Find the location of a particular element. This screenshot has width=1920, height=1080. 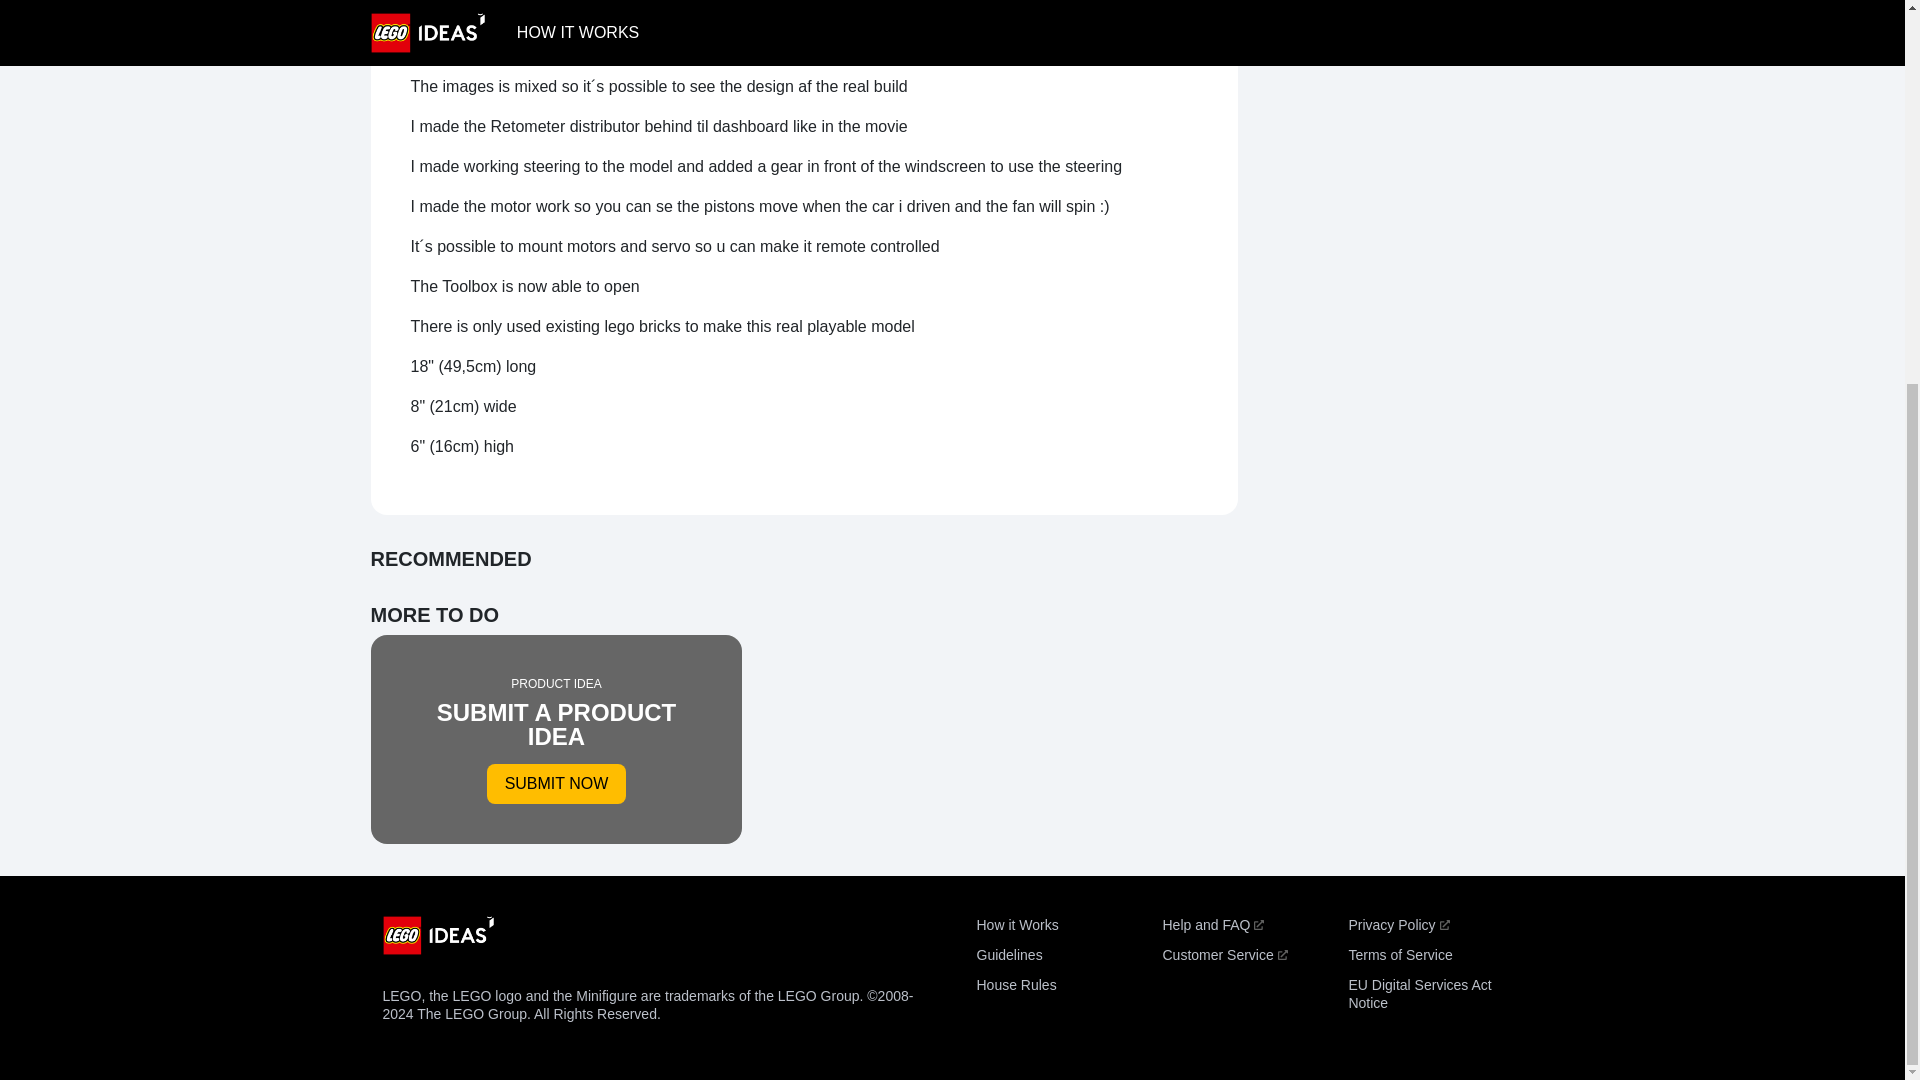

Guidelines is located at coordinates (556, 739).